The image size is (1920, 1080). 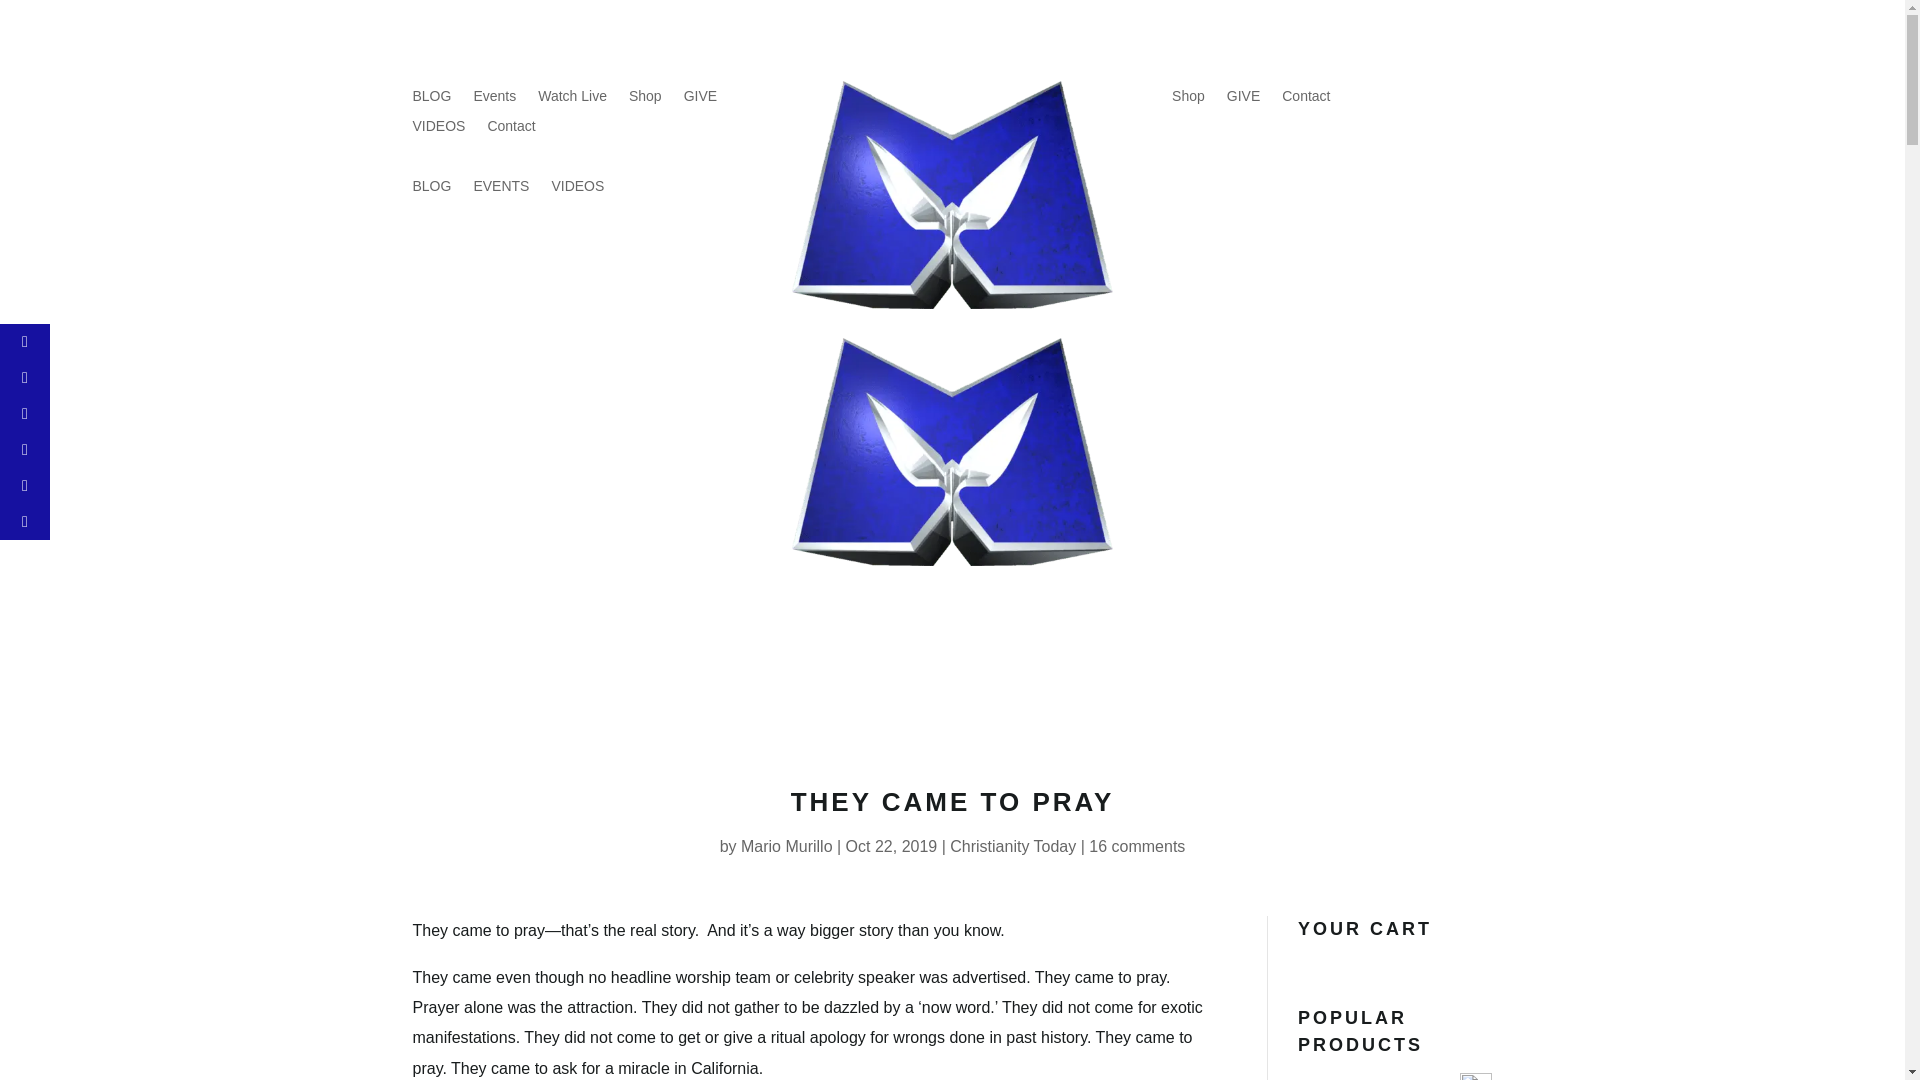 What do you see at coordinates (578, 190) in the screenshot?
I see `VIDEOS` at bounding box center [578, 190].